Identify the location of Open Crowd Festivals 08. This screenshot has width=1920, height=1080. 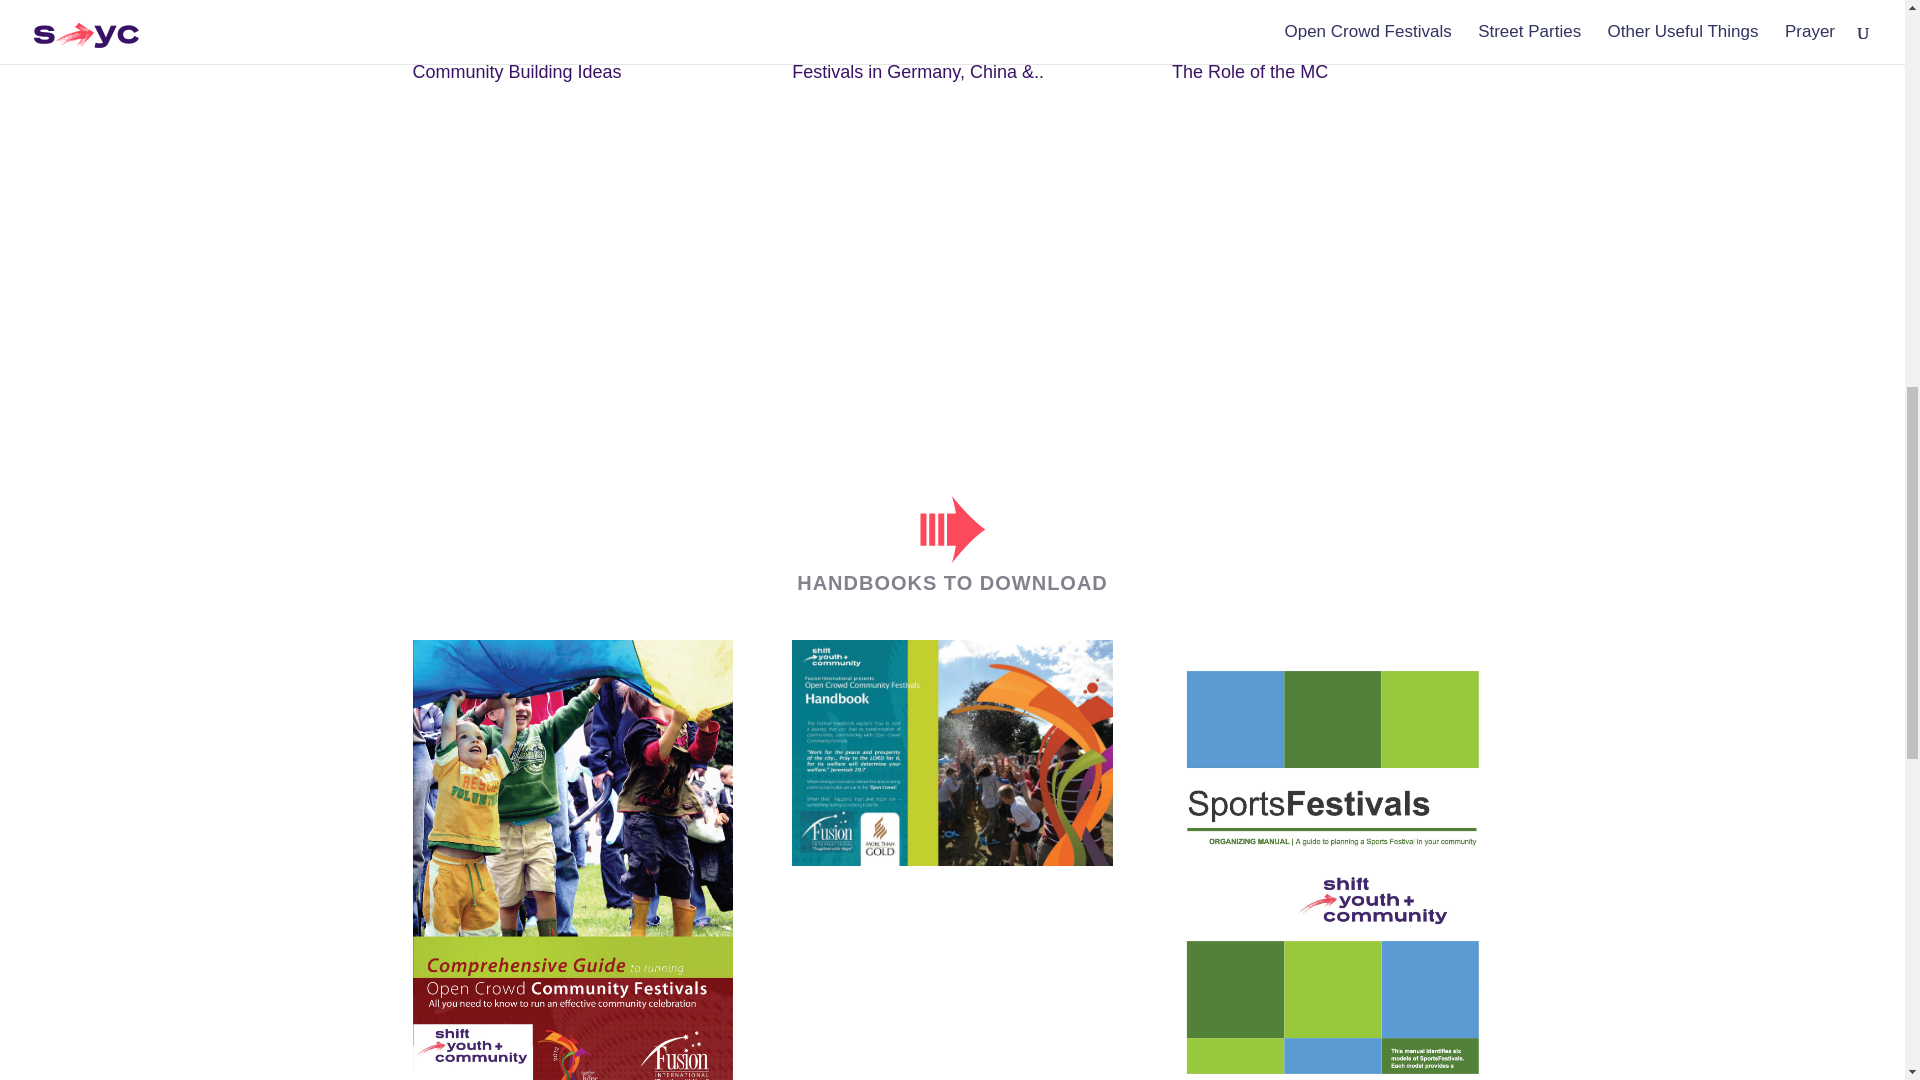
(951, 240).